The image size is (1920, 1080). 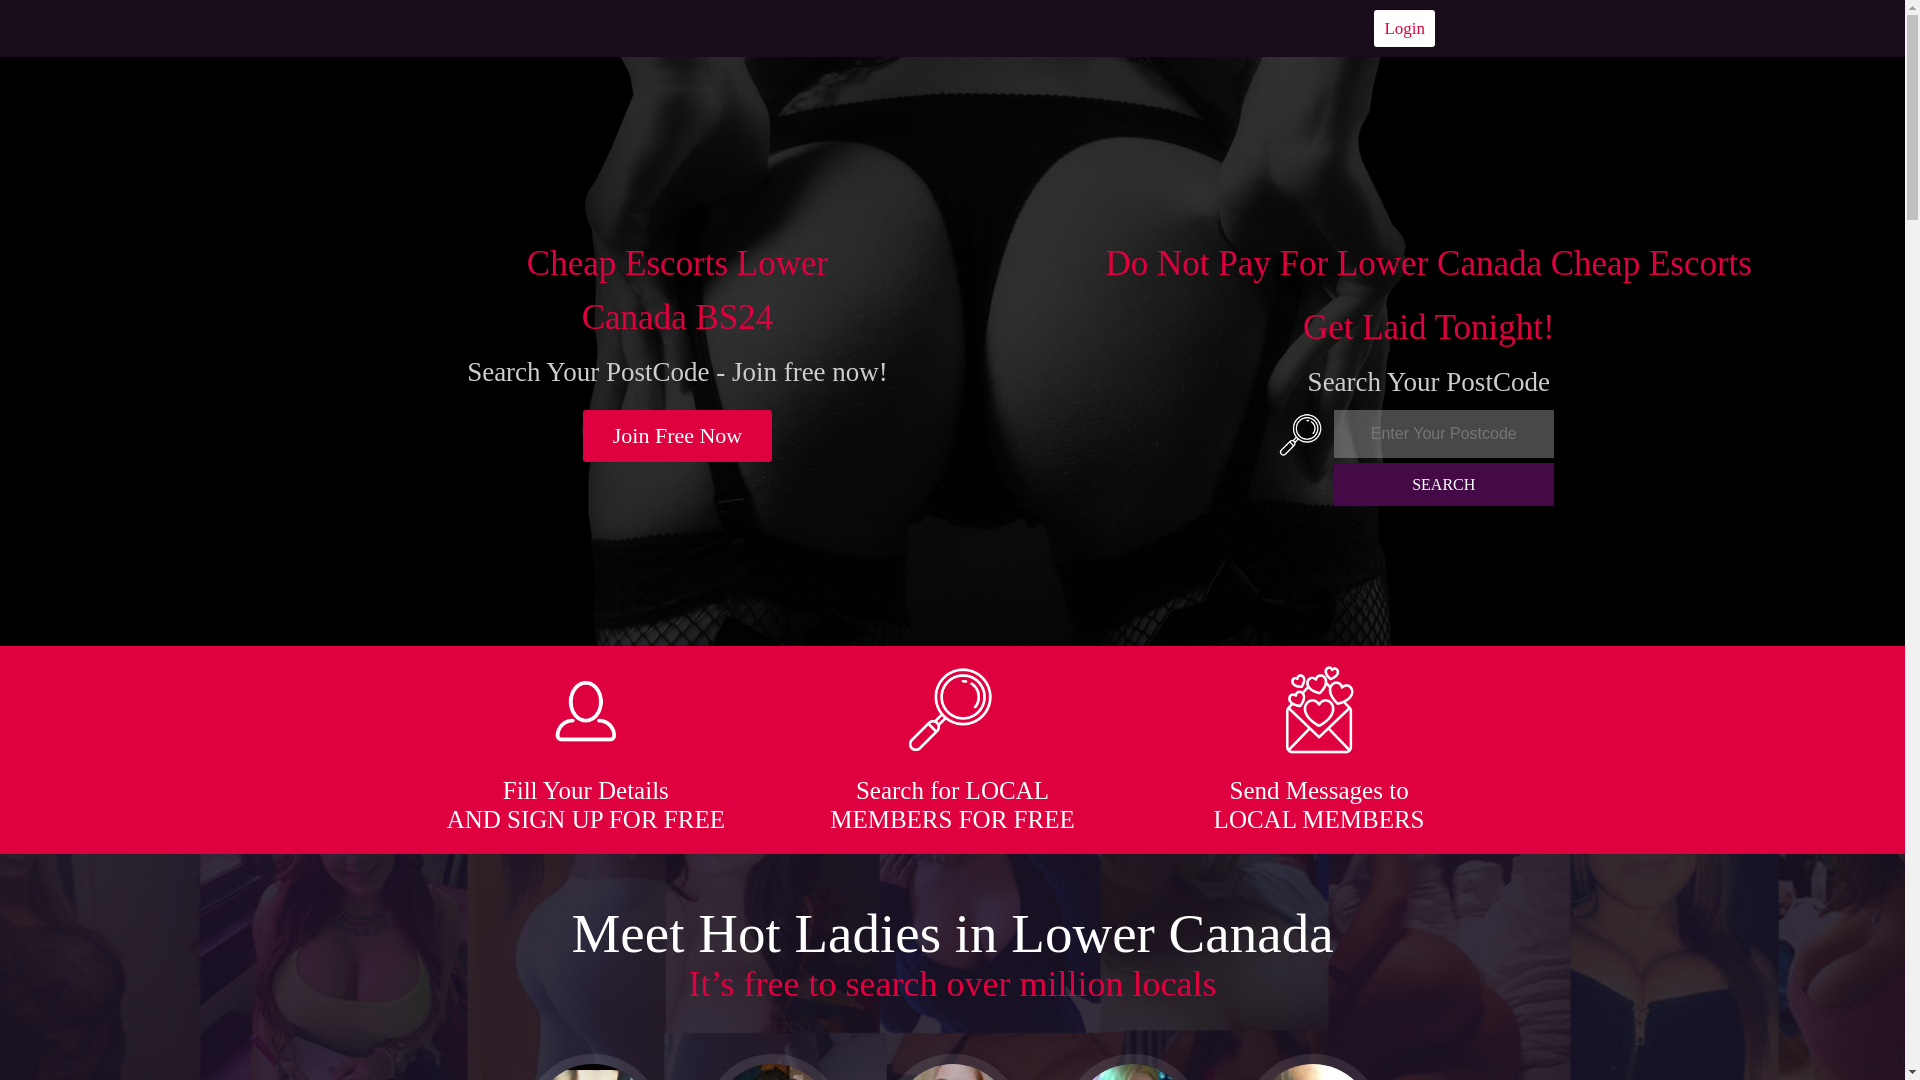 What do you see at coordinates (1404, 28) in the screenshot?
I see `Login` at bounding box center [1404, 28].